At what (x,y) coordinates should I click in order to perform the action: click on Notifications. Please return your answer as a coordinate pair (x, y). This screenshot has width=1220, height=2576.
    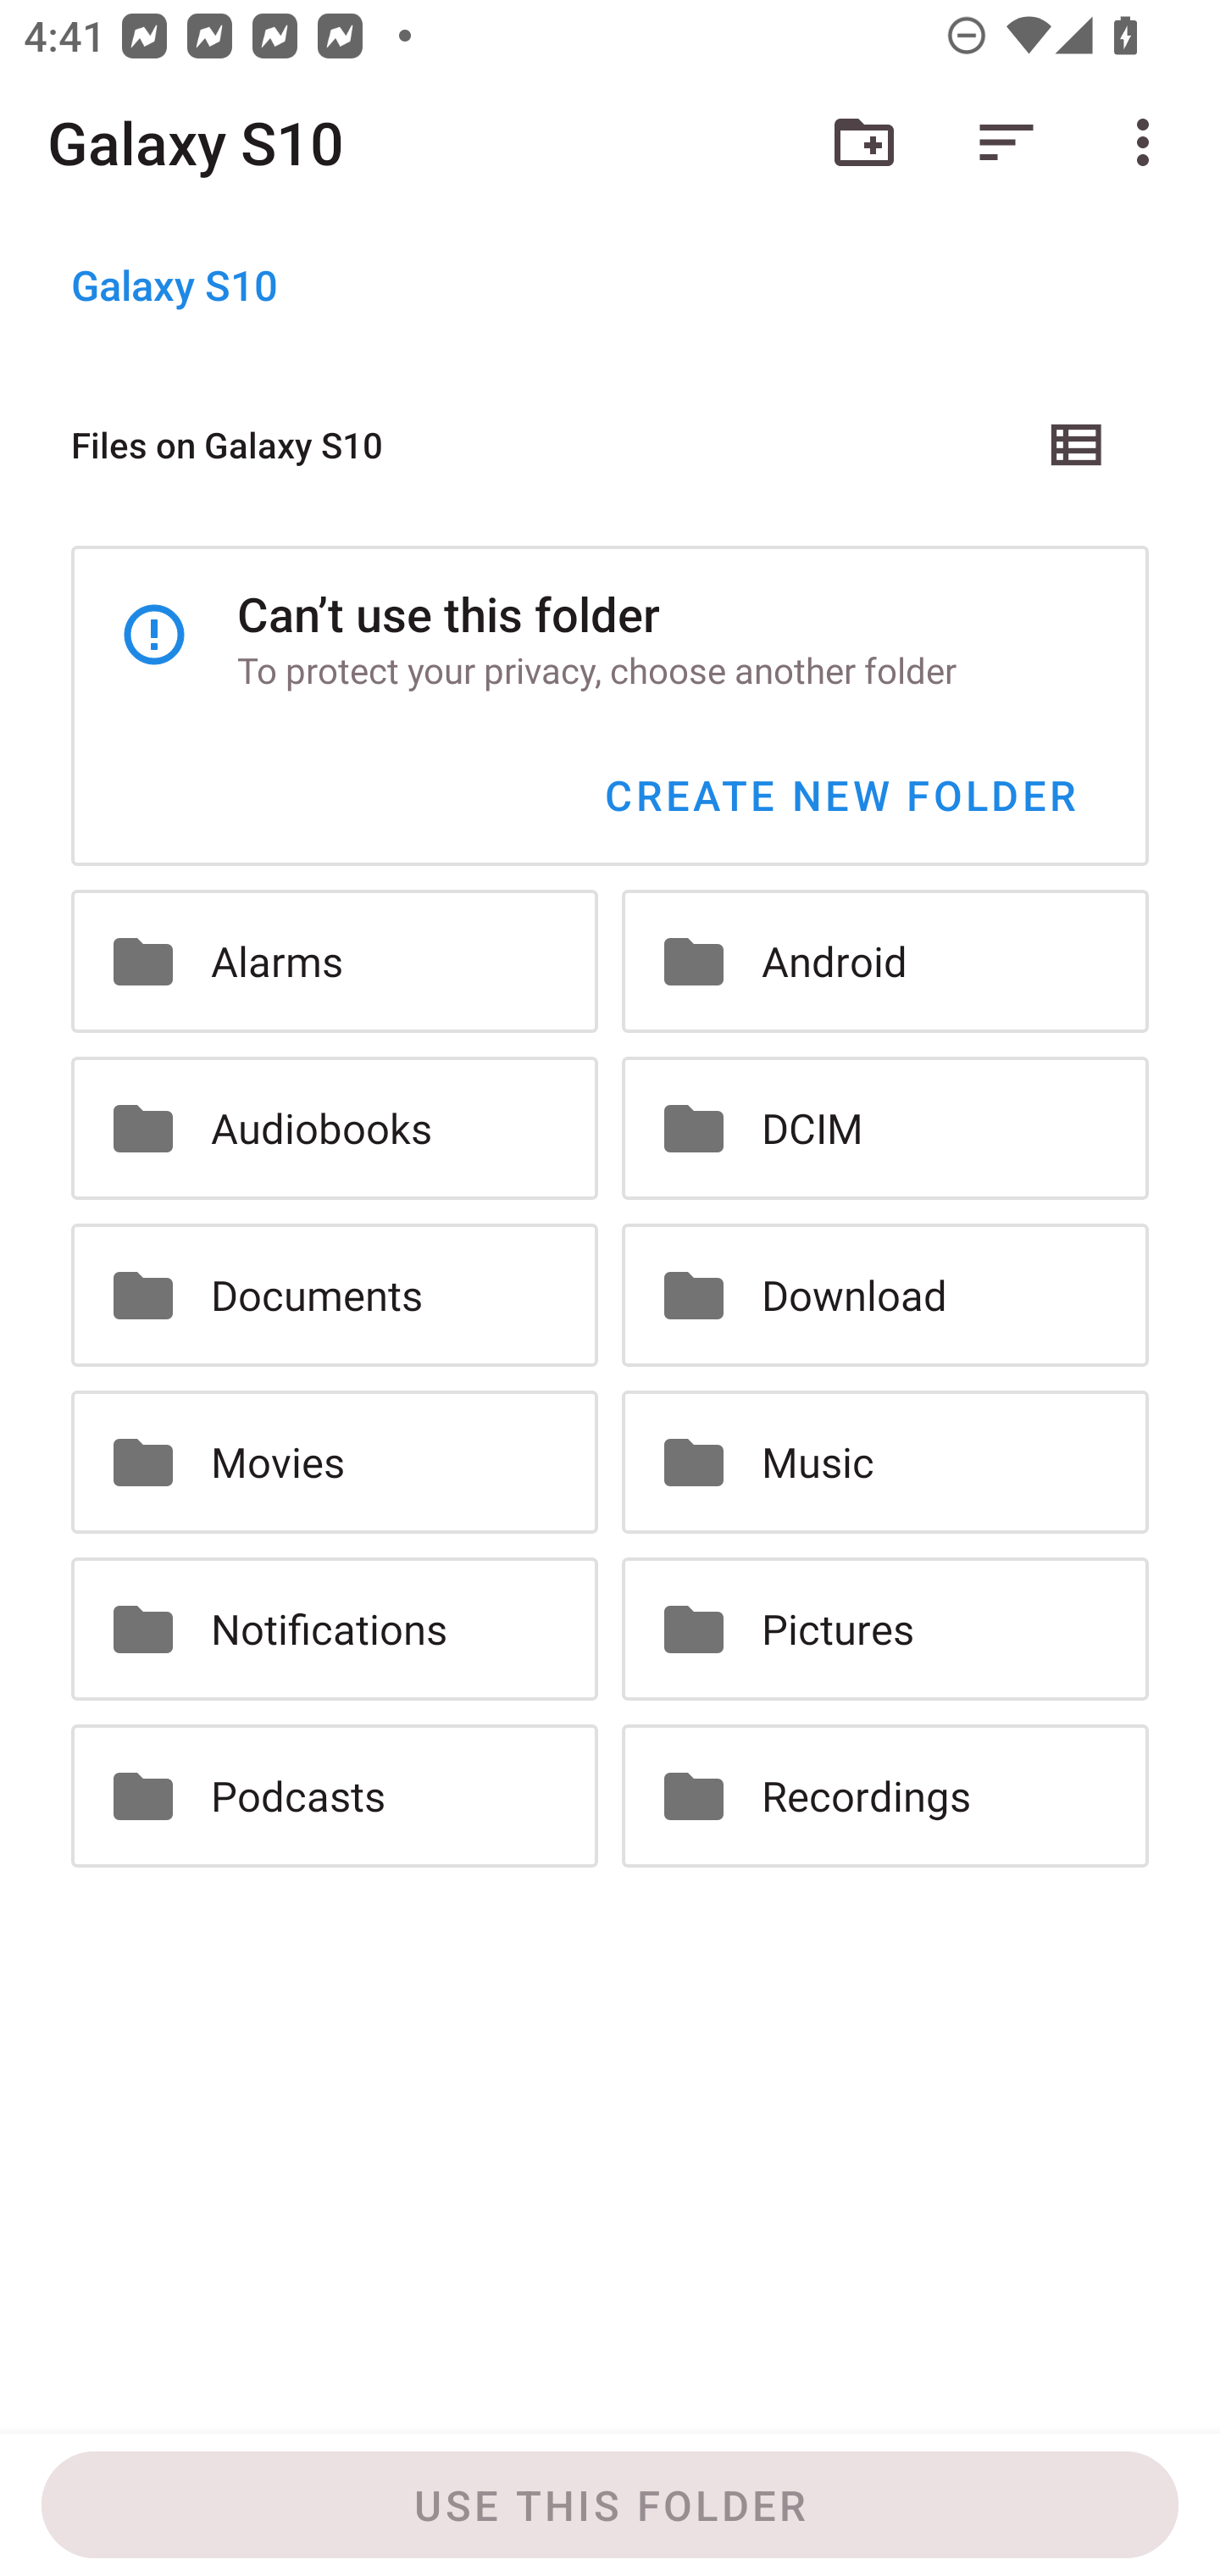
    Looking at the image, I should click on (334, 1629).